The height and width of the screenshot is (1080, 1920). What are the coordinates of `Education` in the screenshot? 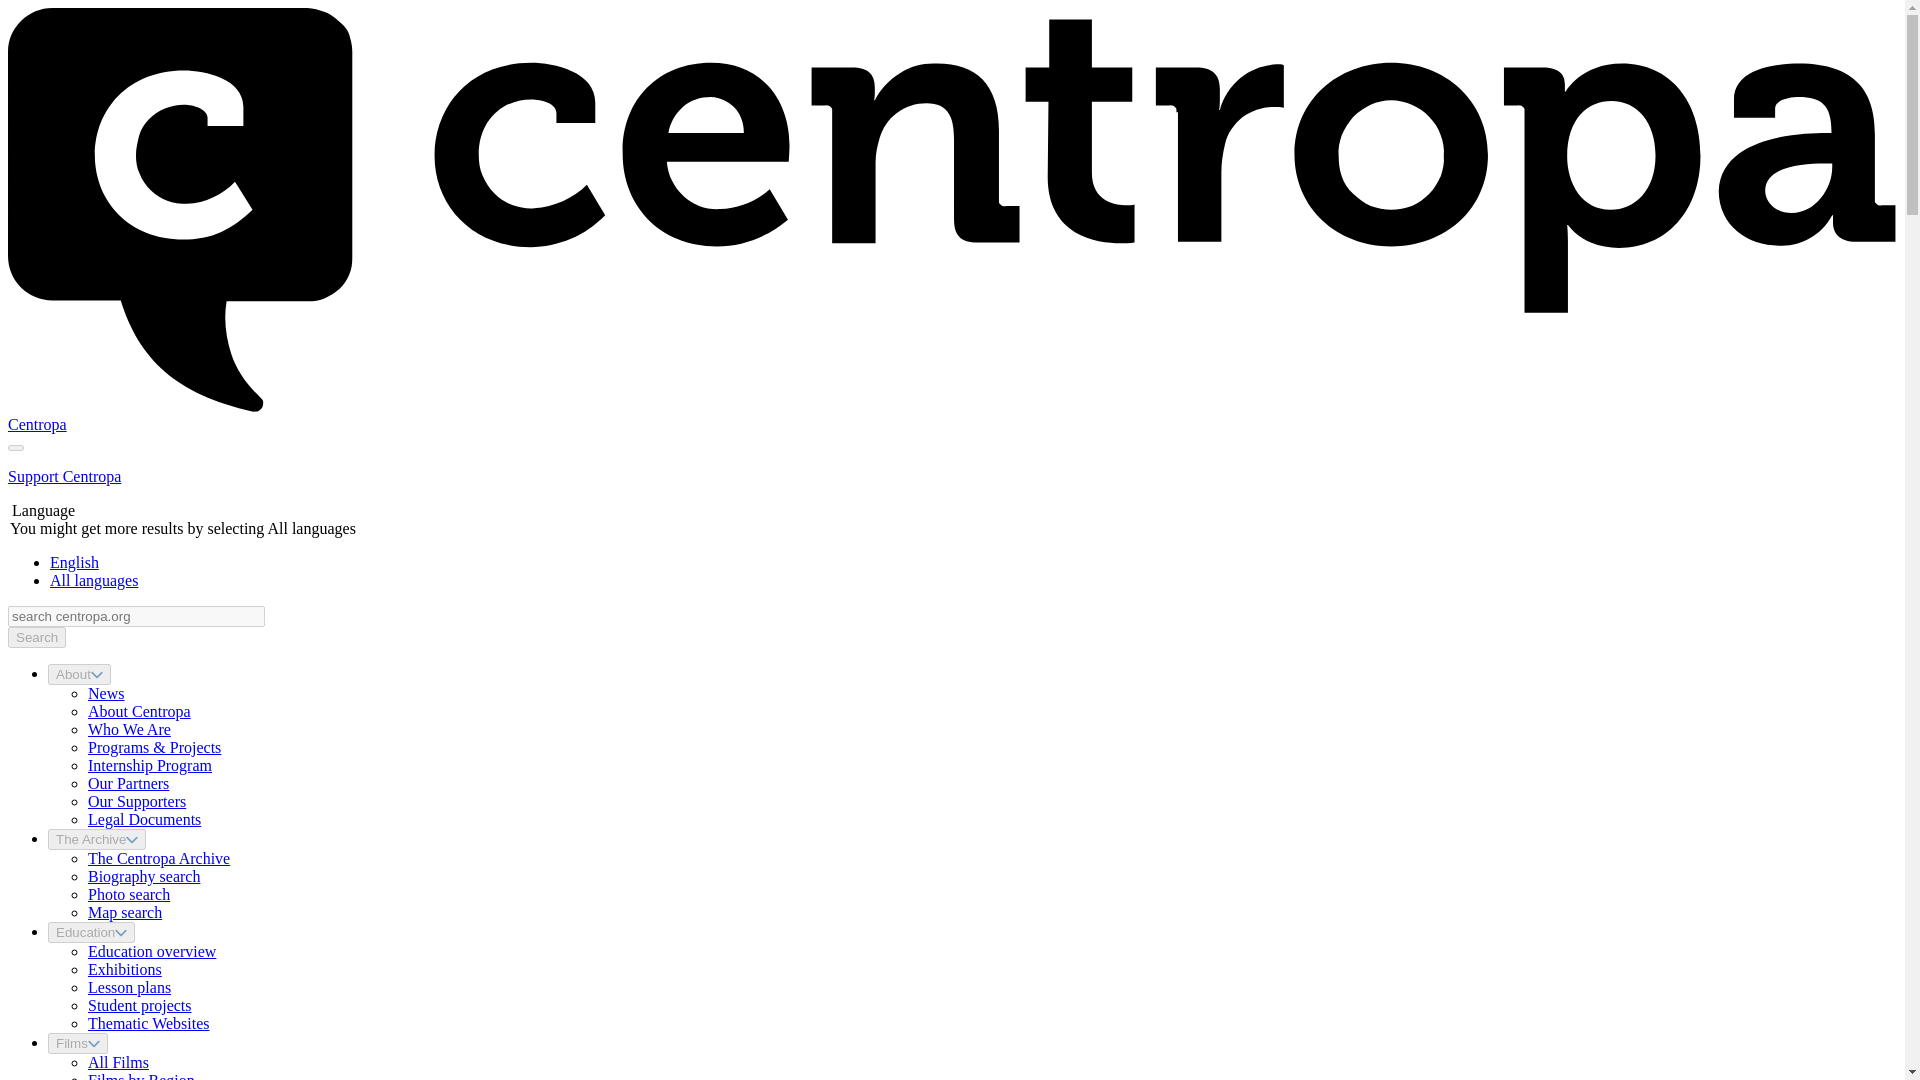 It's located at (91, 932).